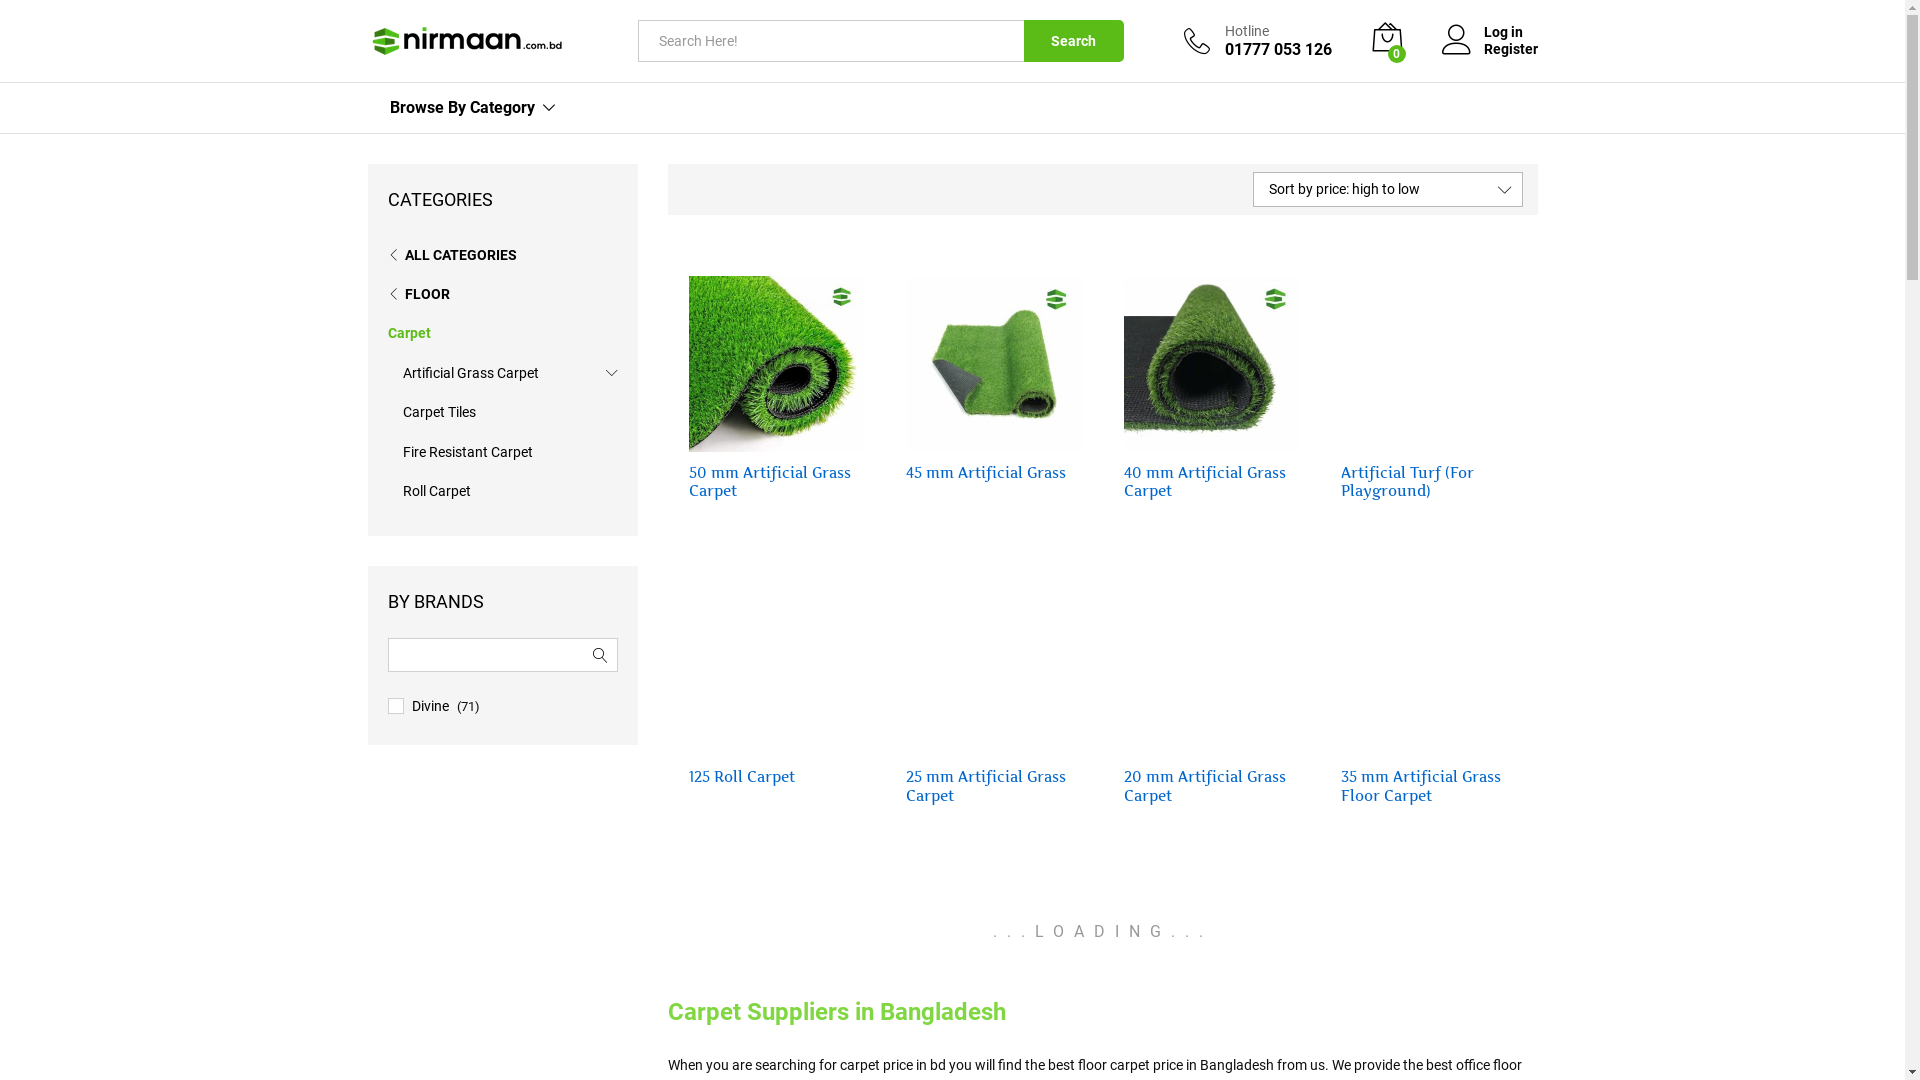 The height and width of the screenshot is (1080, 1920). What do you see at coordinates (436, 491) in the screenshot?
I see `Roll Carpet` at bounding box center [436, 491].